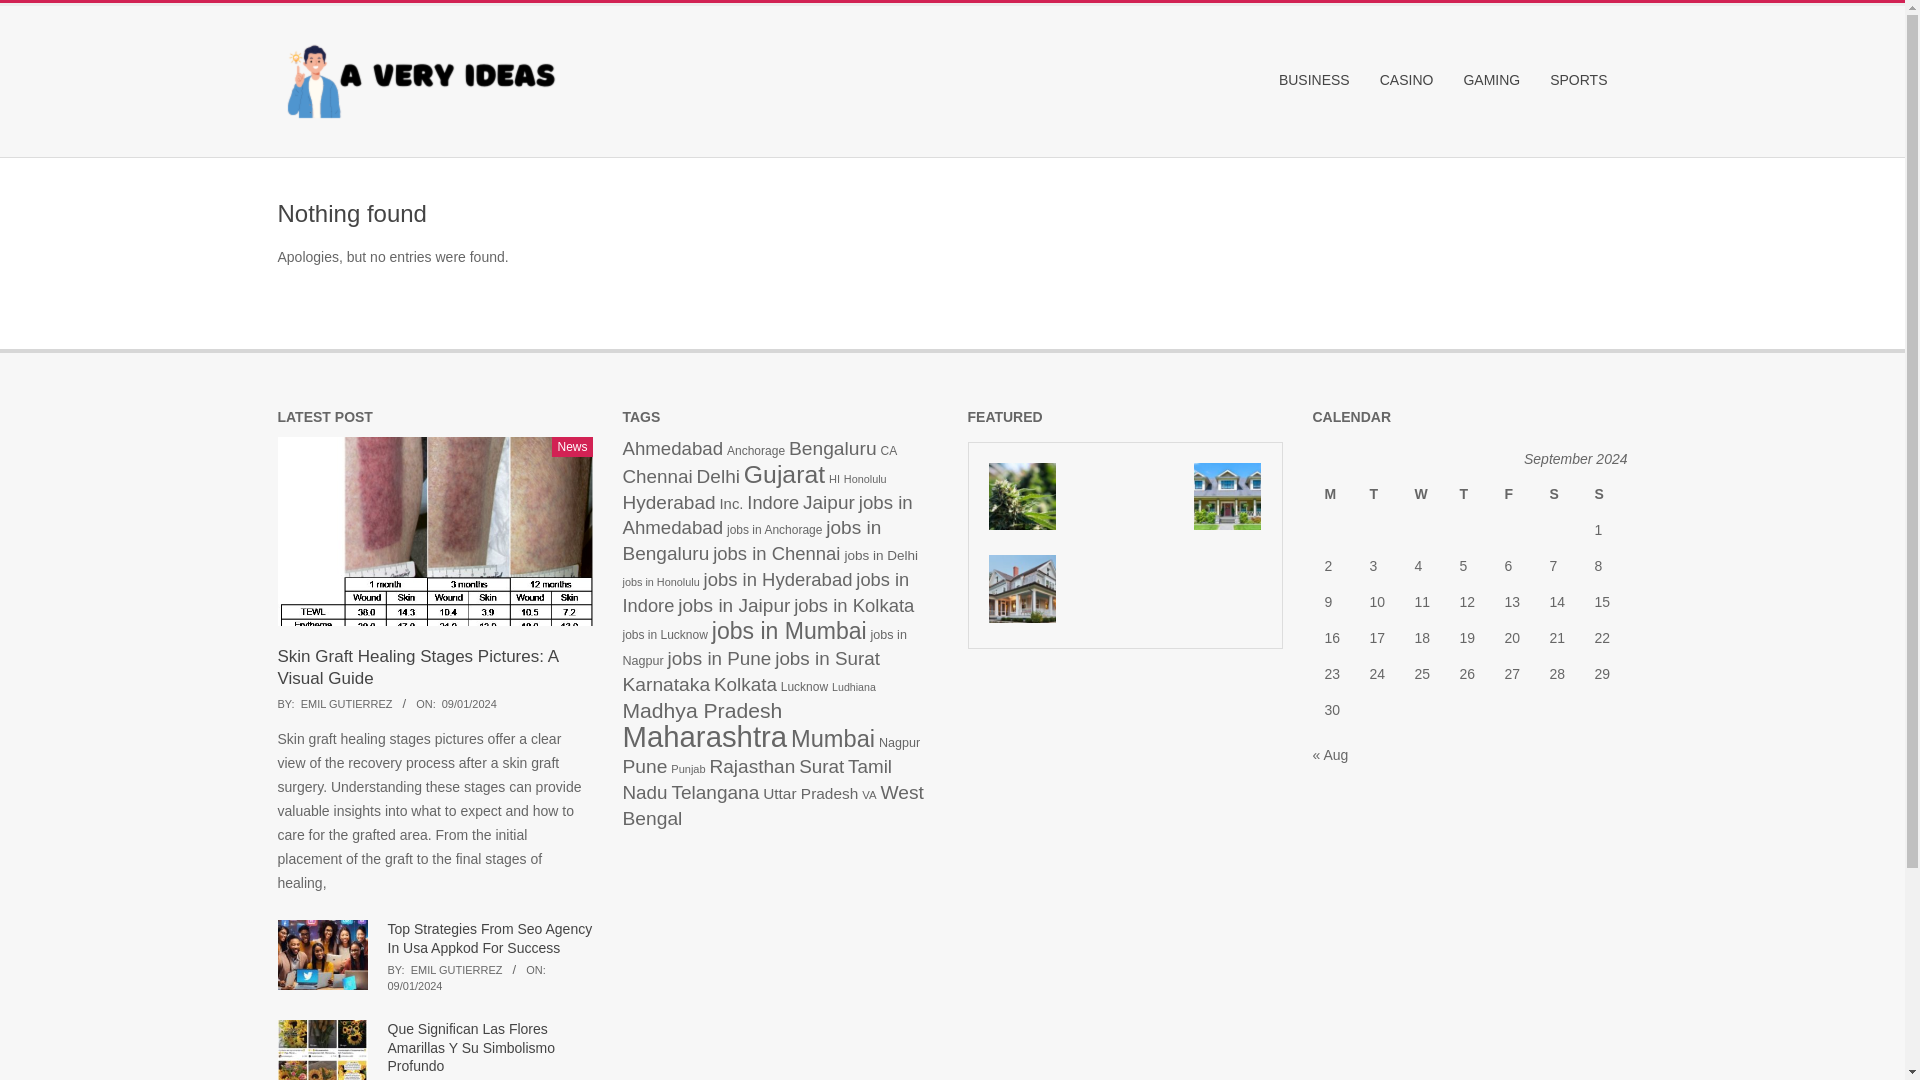 The height and width of the screenshot is (1080, 1920). Describe the element at coordinates (469, 703) in the screenshot. I see `Sunday, September 1, 2024, 8:02 pm` at that location.